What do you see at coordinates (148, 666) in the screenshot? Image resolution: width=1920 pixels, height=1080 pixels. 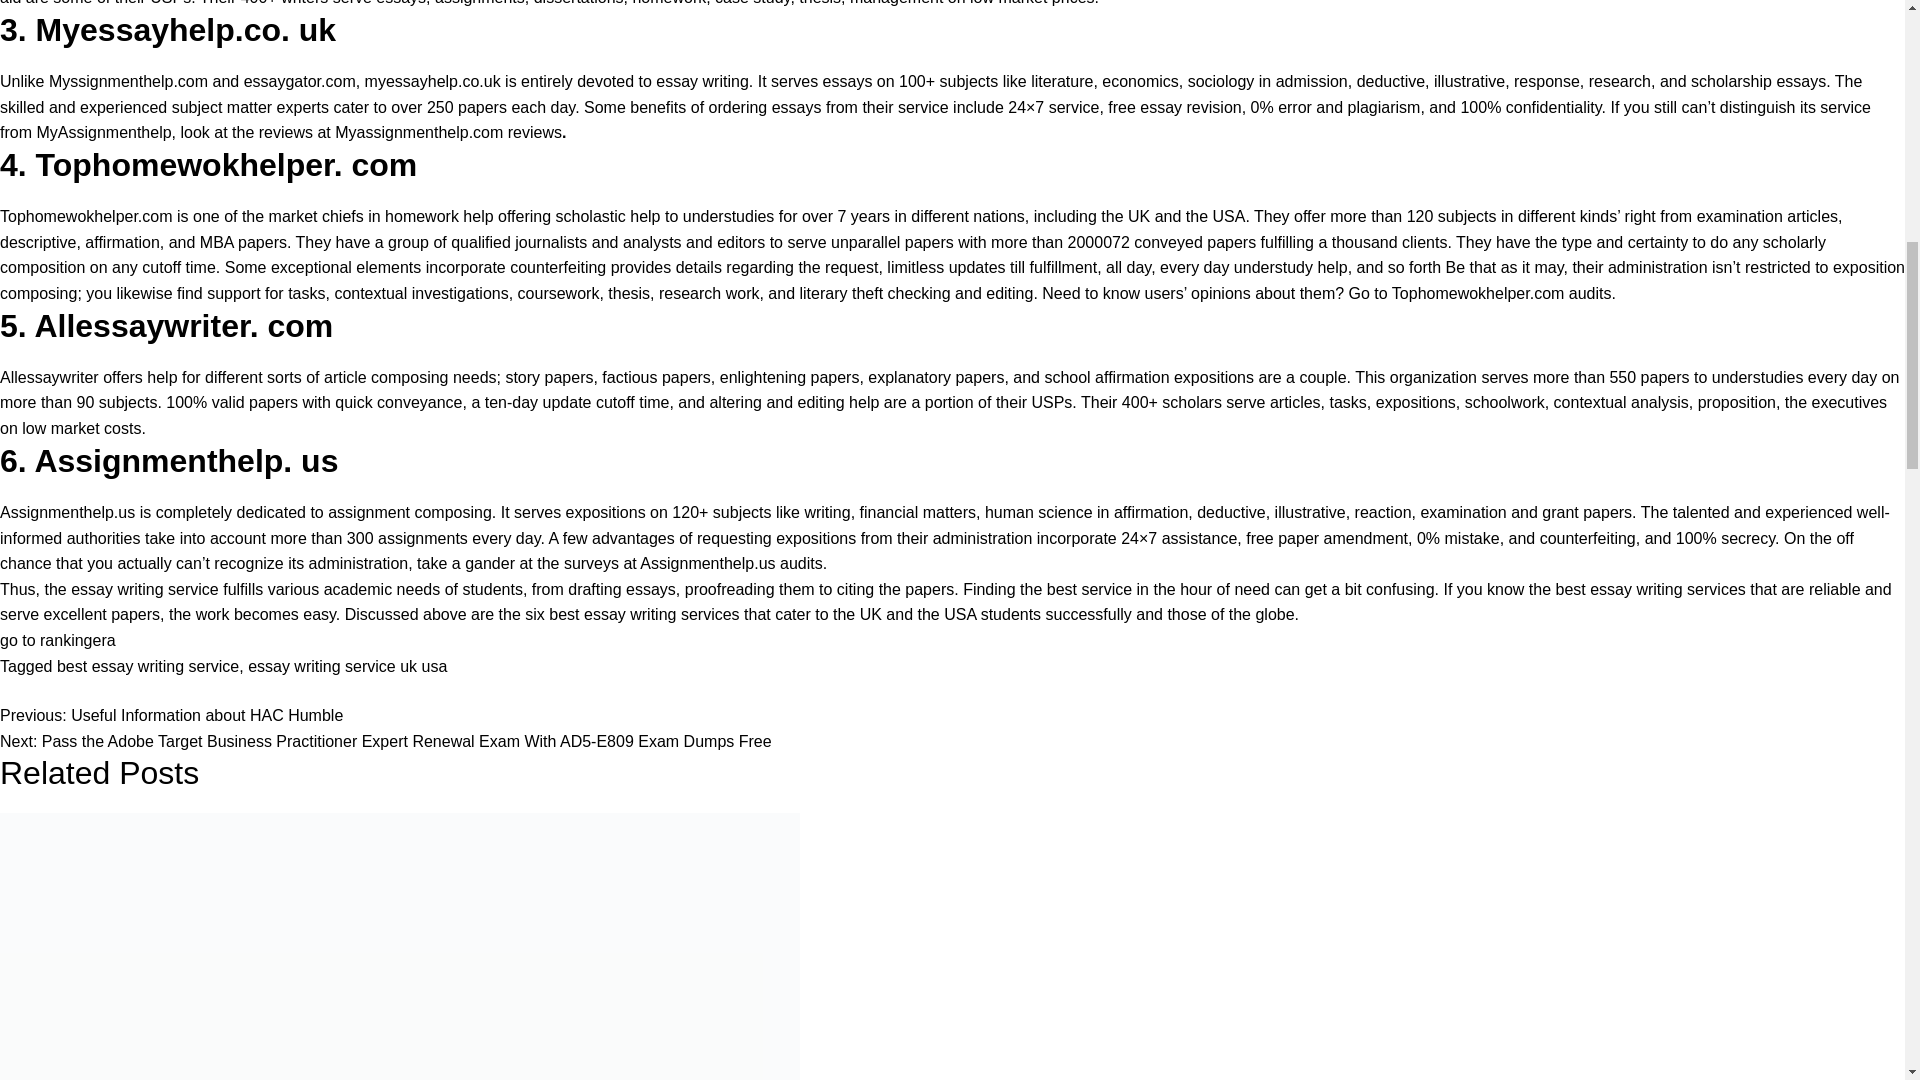 I see `best essay writing service` at bounding box center [148, 666].